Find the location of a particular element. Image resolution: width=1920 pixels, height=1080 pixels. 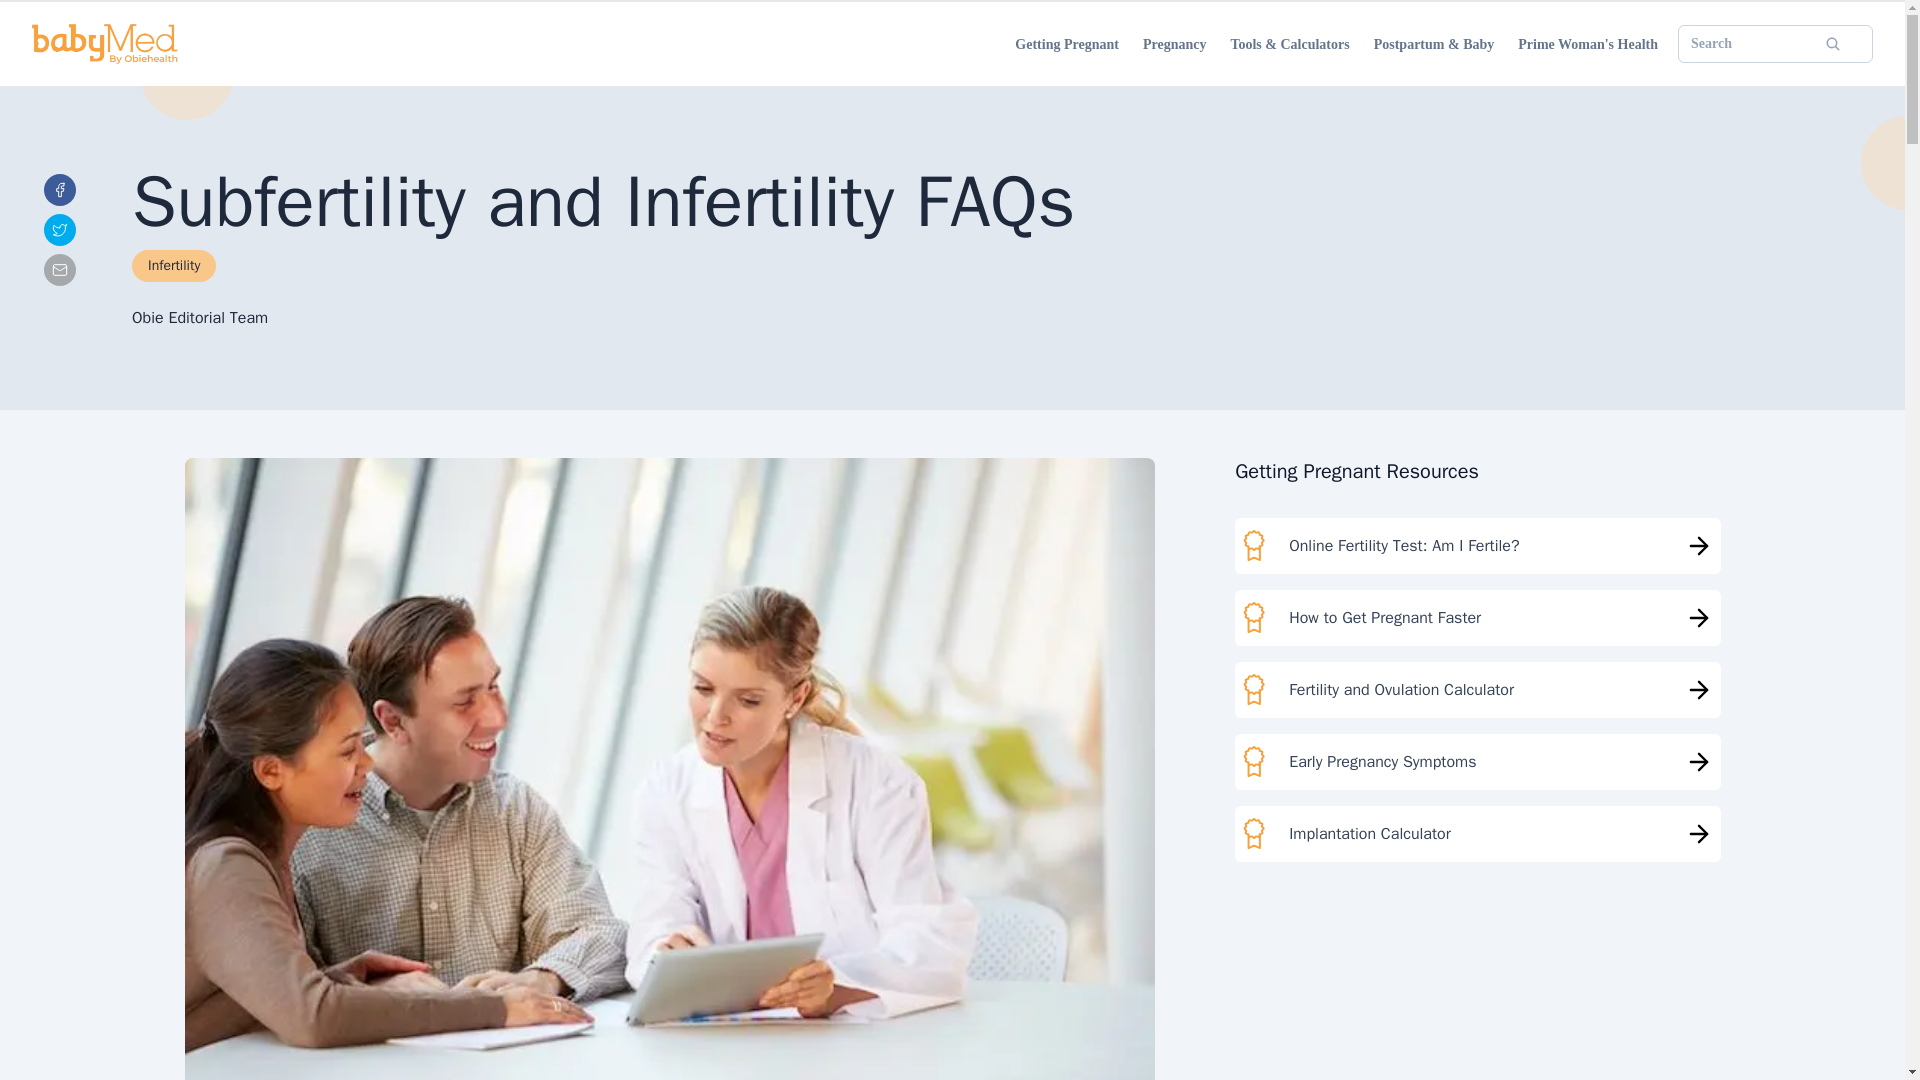

Getting Pregnant is located at coordinates (1067, 44).